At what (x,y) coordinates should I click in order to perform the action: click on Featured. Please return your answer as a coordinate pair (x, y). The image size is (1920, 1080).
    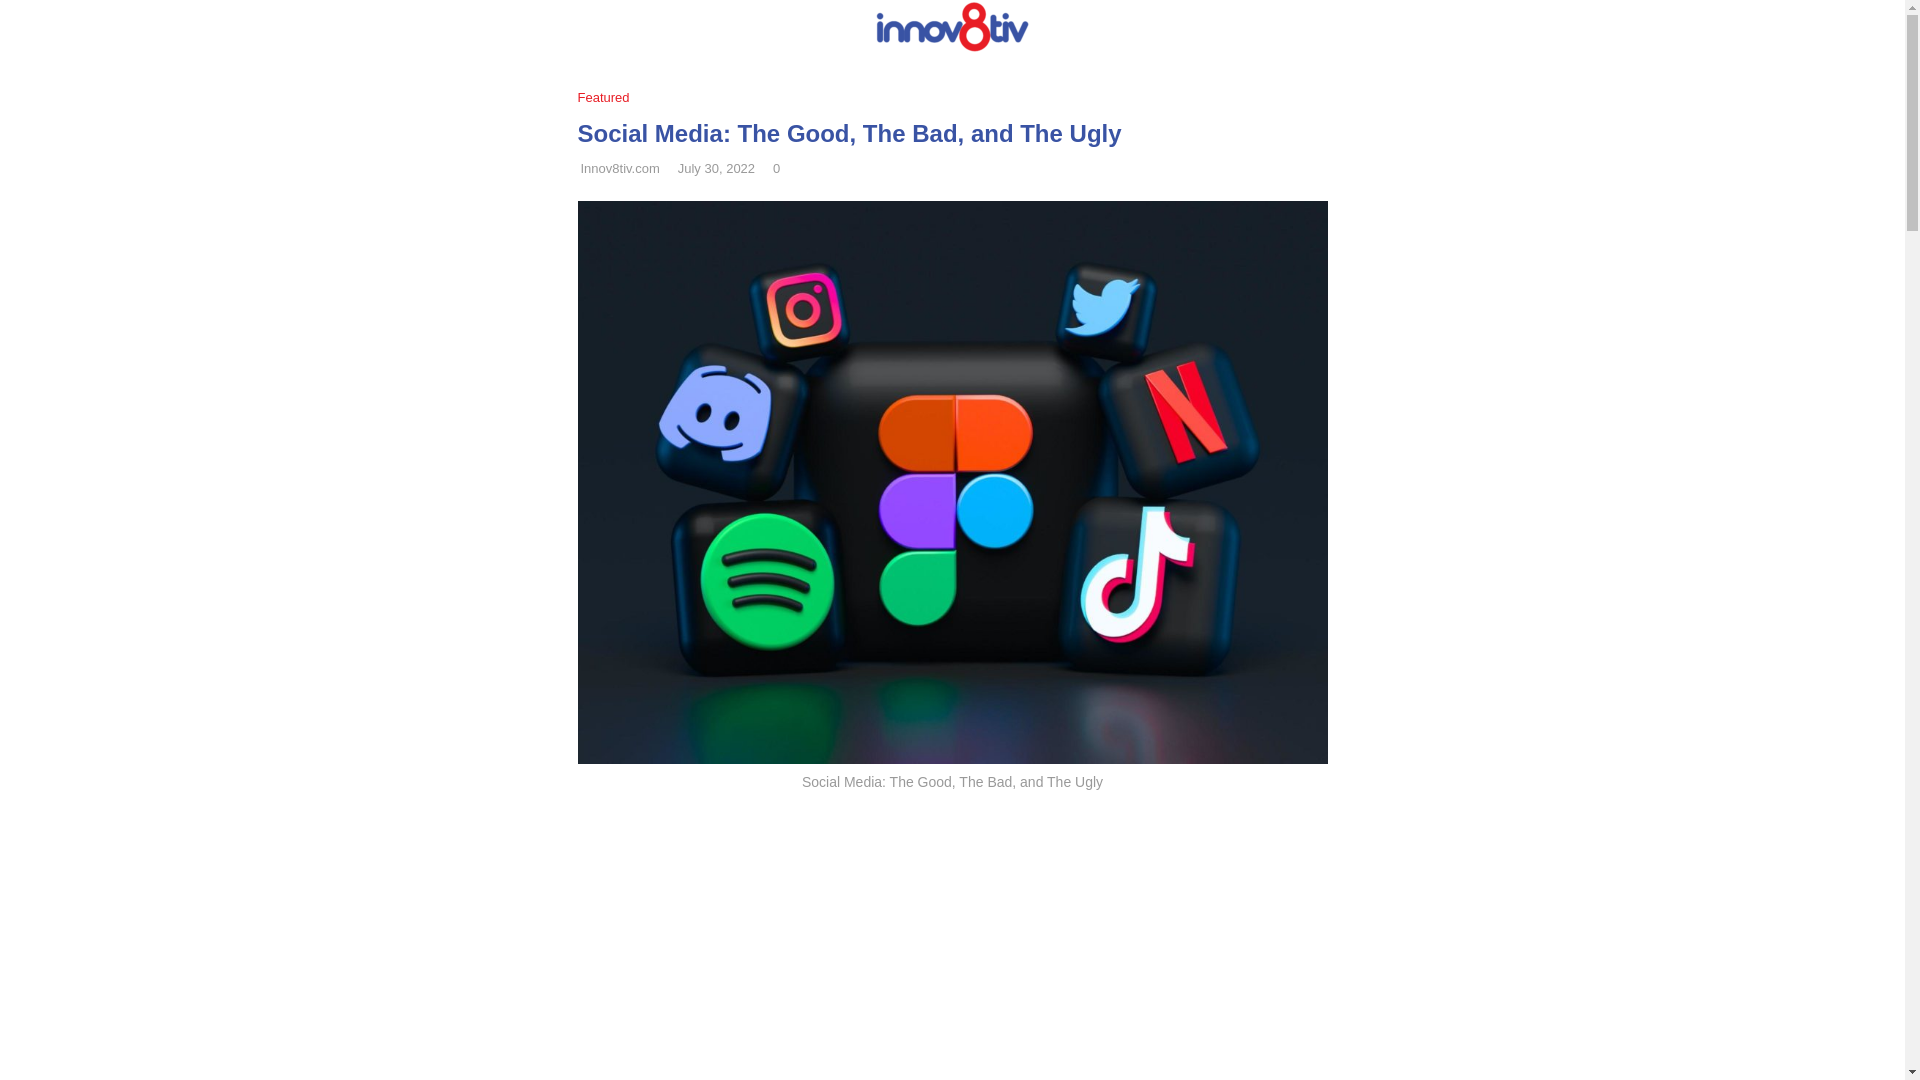
    Looking at the image, I should click on (608, 97).